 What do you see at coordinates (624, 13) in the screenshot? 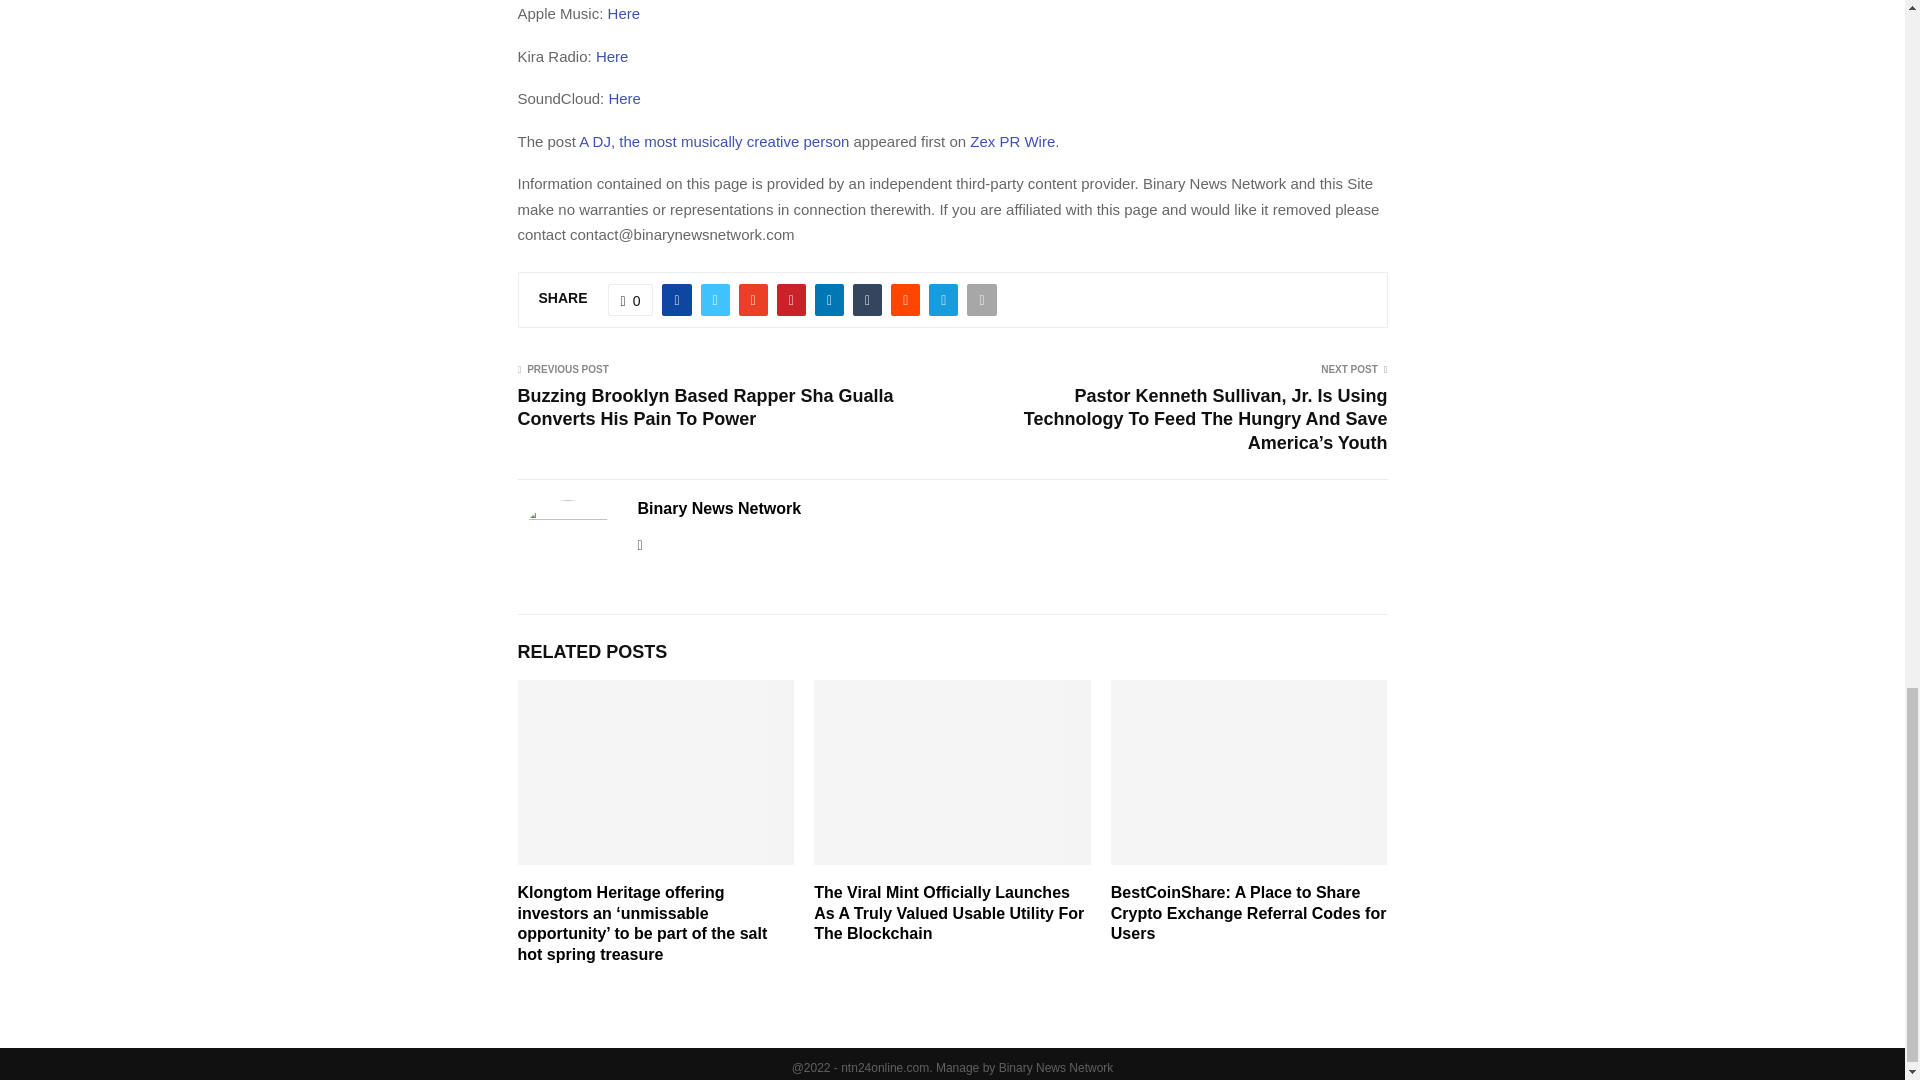
I see `Here` at bounding box center [624, 13].